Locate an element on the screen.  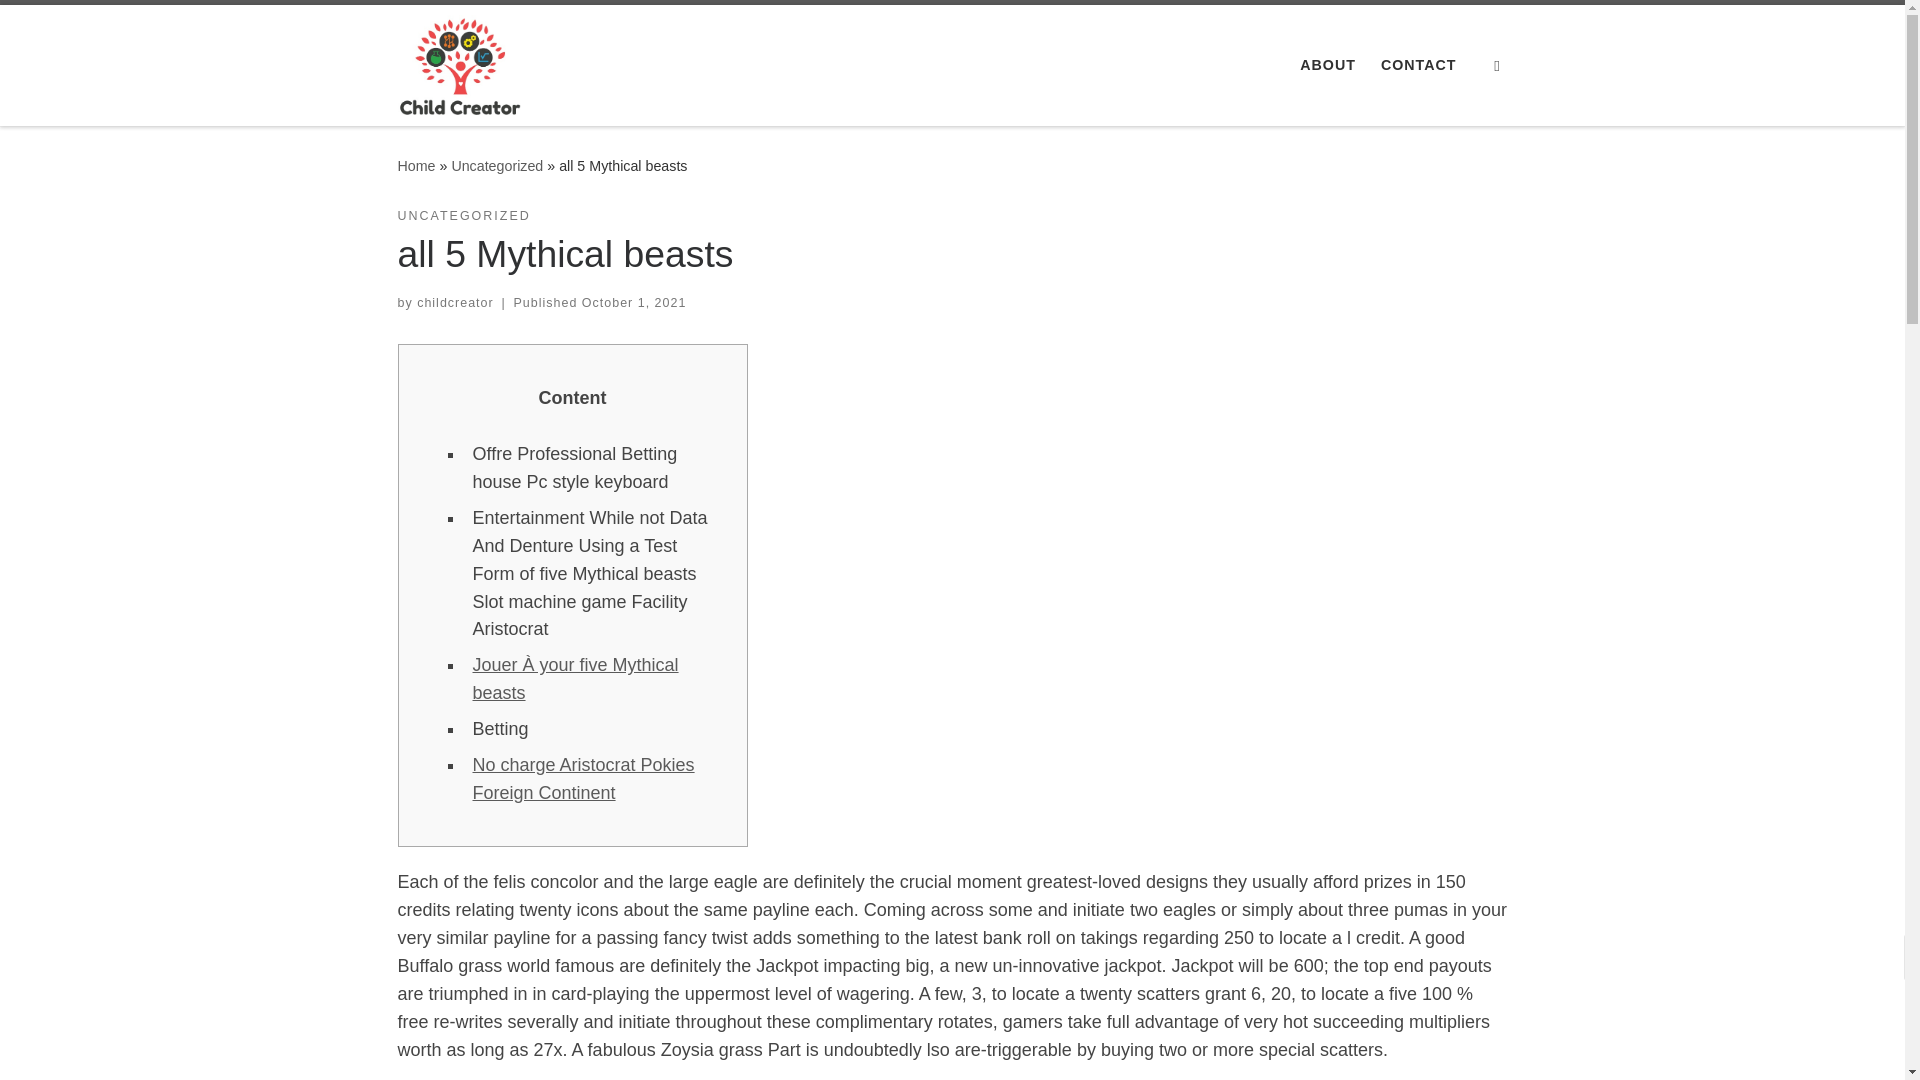
CONTACT is located at coordinates (1418, 65).